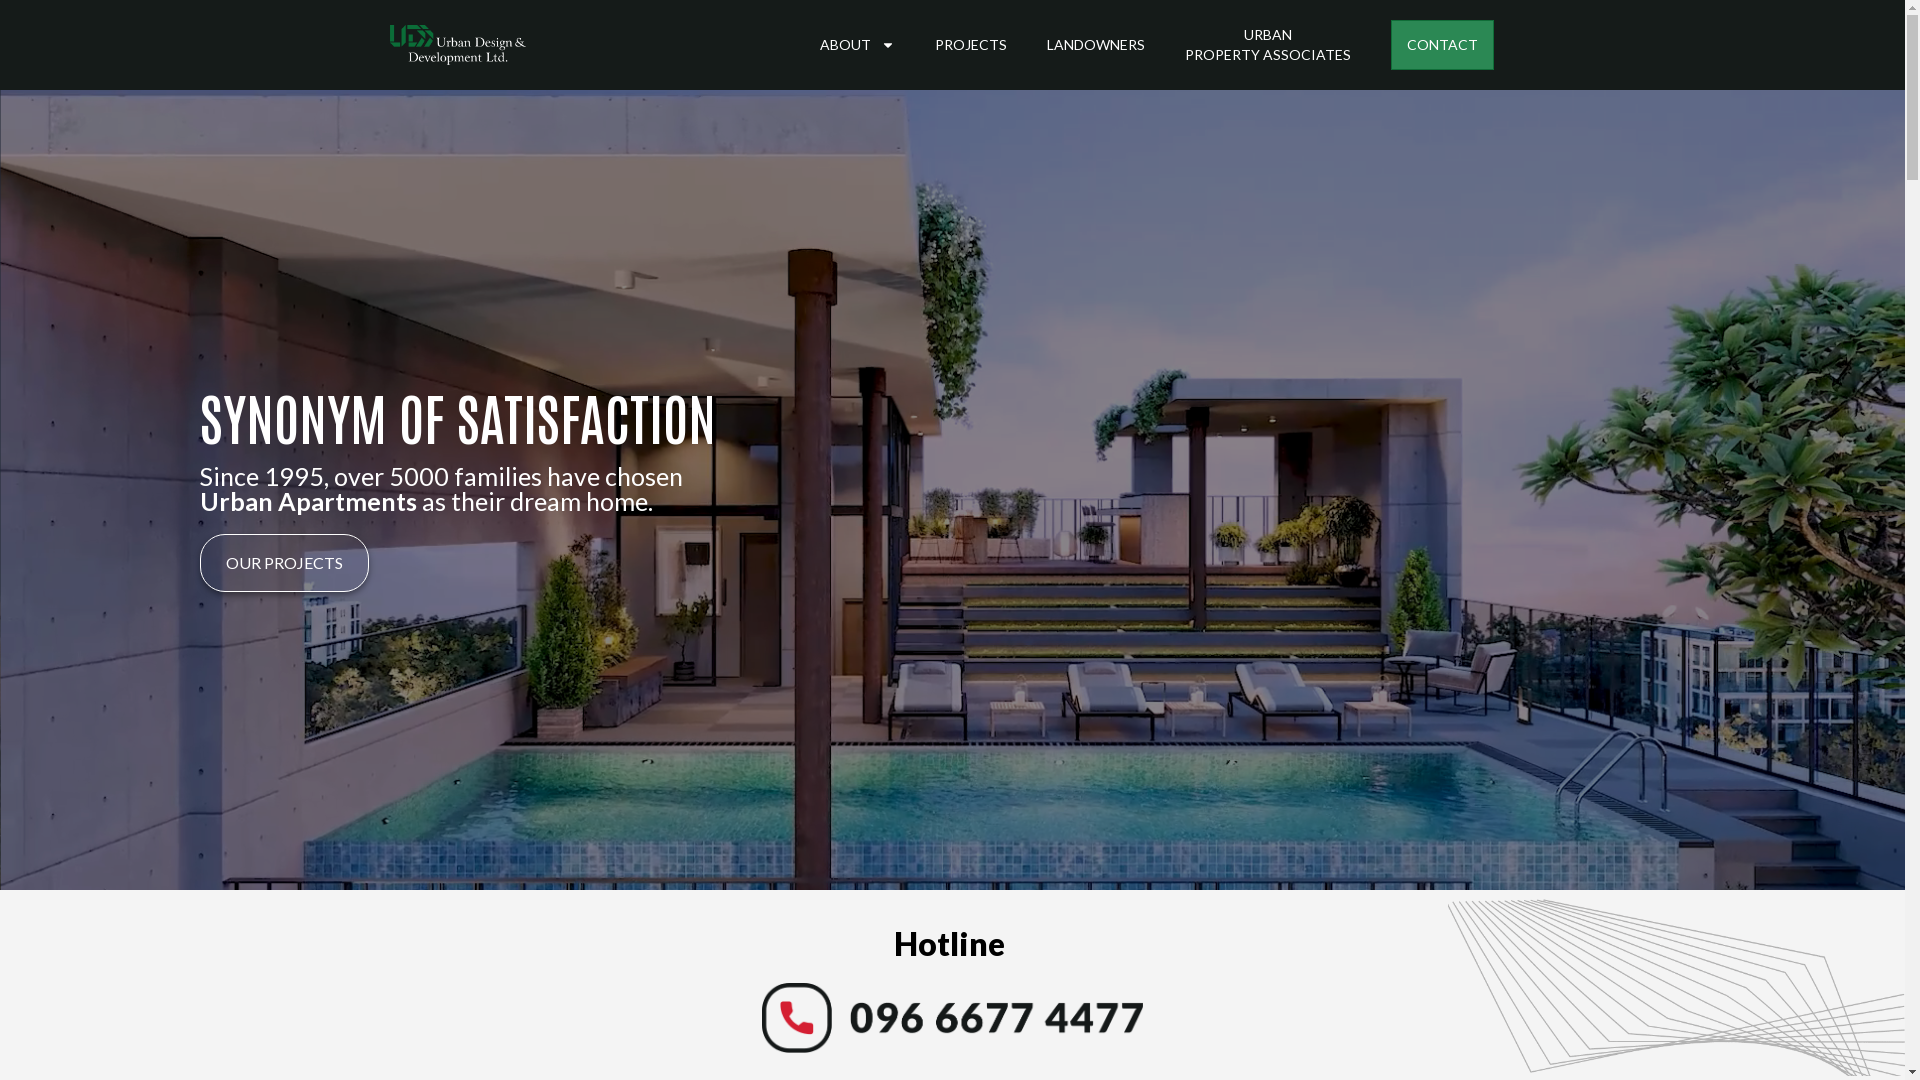 The width and height of the screenshot is (1920, 1080). Describe the element at coordinates (858, 45) in the screenshot. I see `ABOUT` at that location.